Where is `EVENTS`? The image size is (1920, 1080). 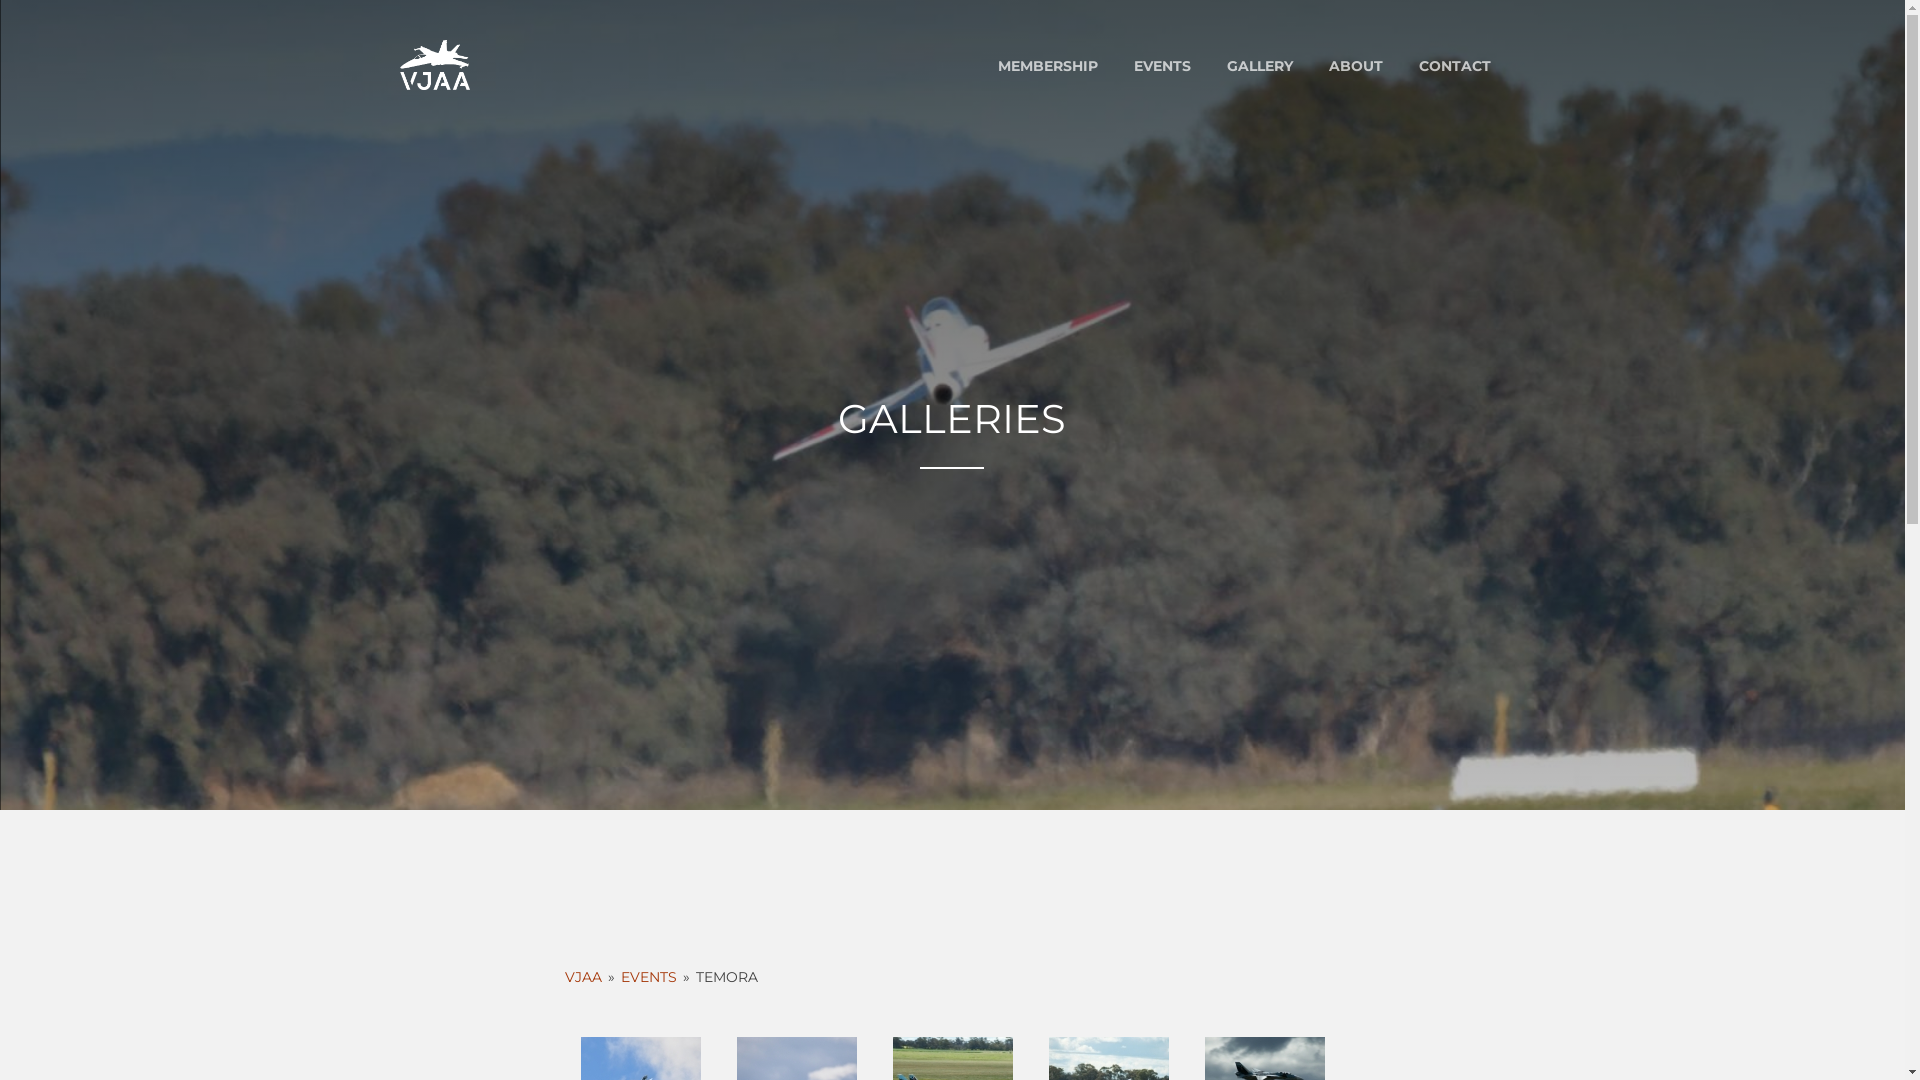
EVENTS is located at coordinates (1162, 66).